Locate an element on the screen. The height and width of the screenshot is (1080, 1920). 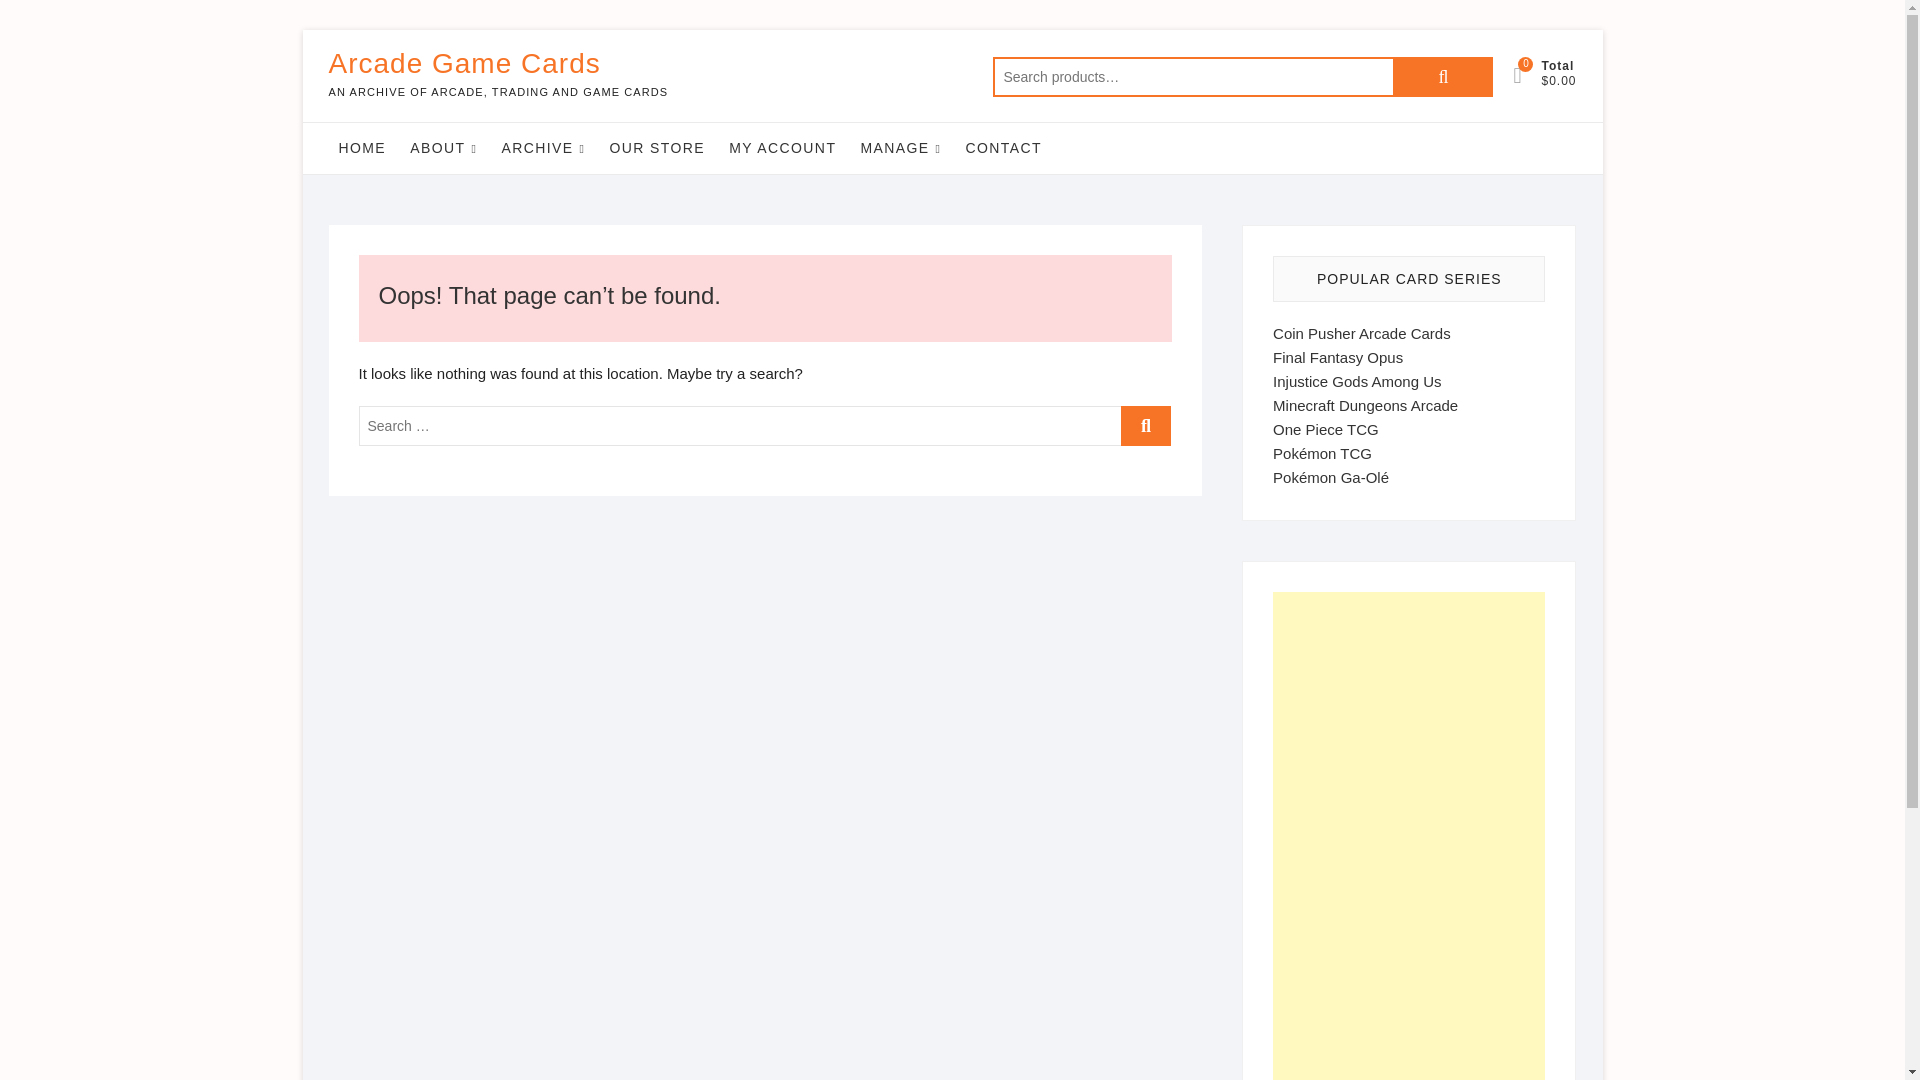
CONTACT is located at coordinates (1004, 148).